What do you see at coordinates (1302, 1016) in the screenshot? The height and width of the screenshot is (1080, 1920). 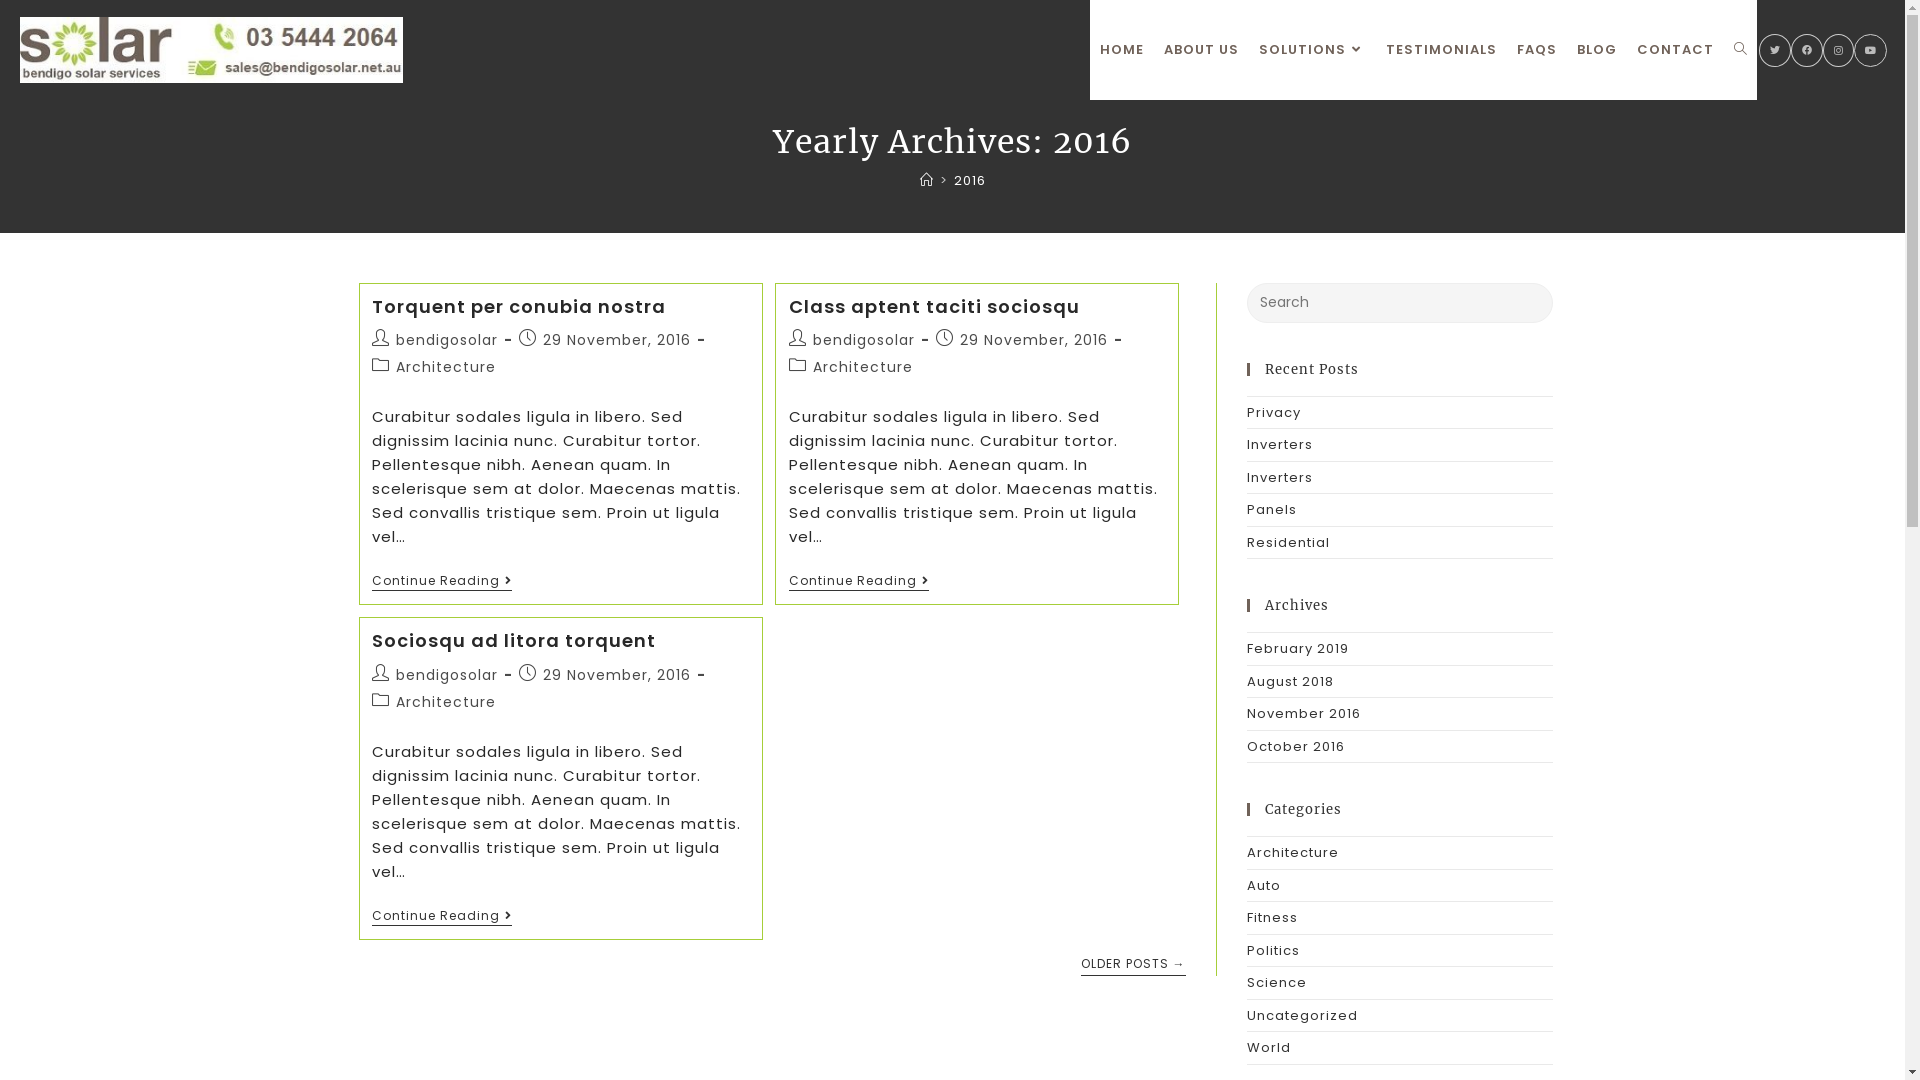 I see `Uncategorized` at bounding box center [1302, 1016].